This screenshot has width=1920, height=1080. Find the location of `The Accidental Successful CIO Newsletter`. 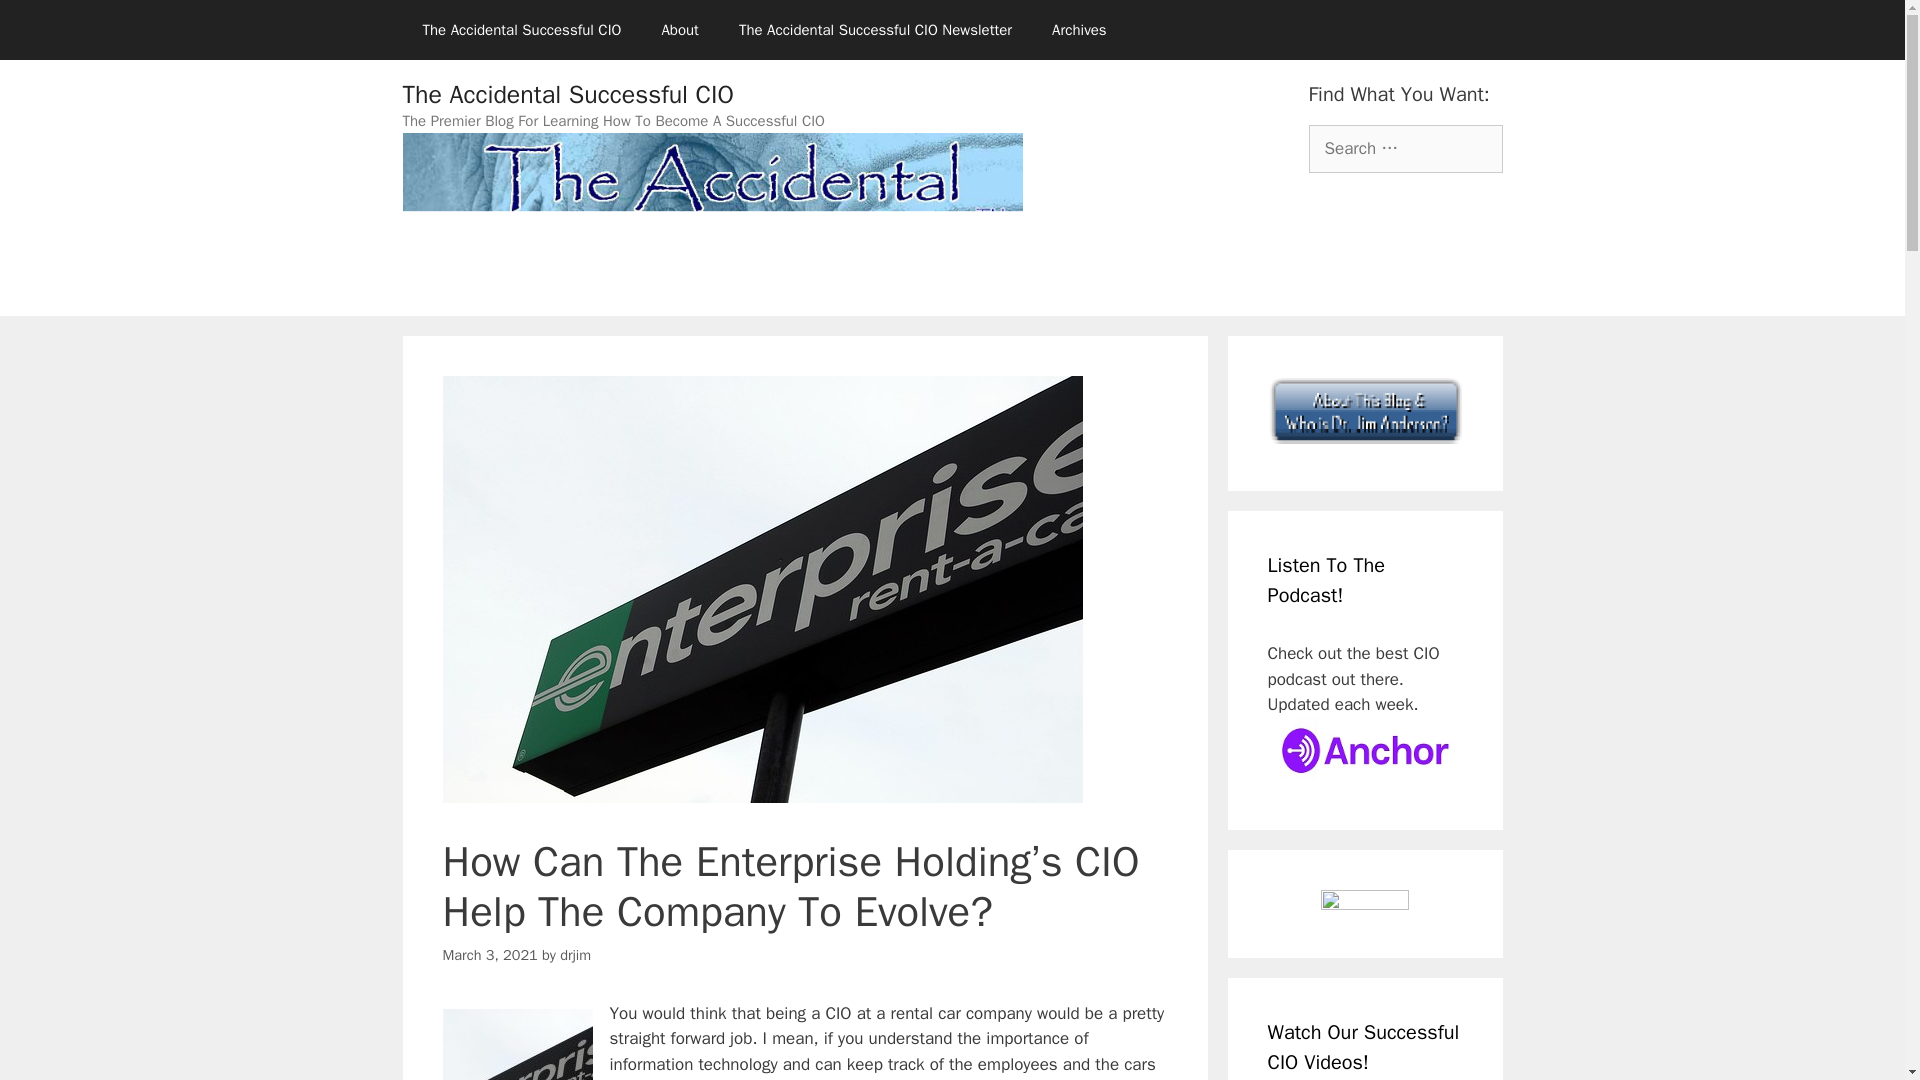

The Accidental Successful CIO Newsletter is located at coordinates (875, 30).